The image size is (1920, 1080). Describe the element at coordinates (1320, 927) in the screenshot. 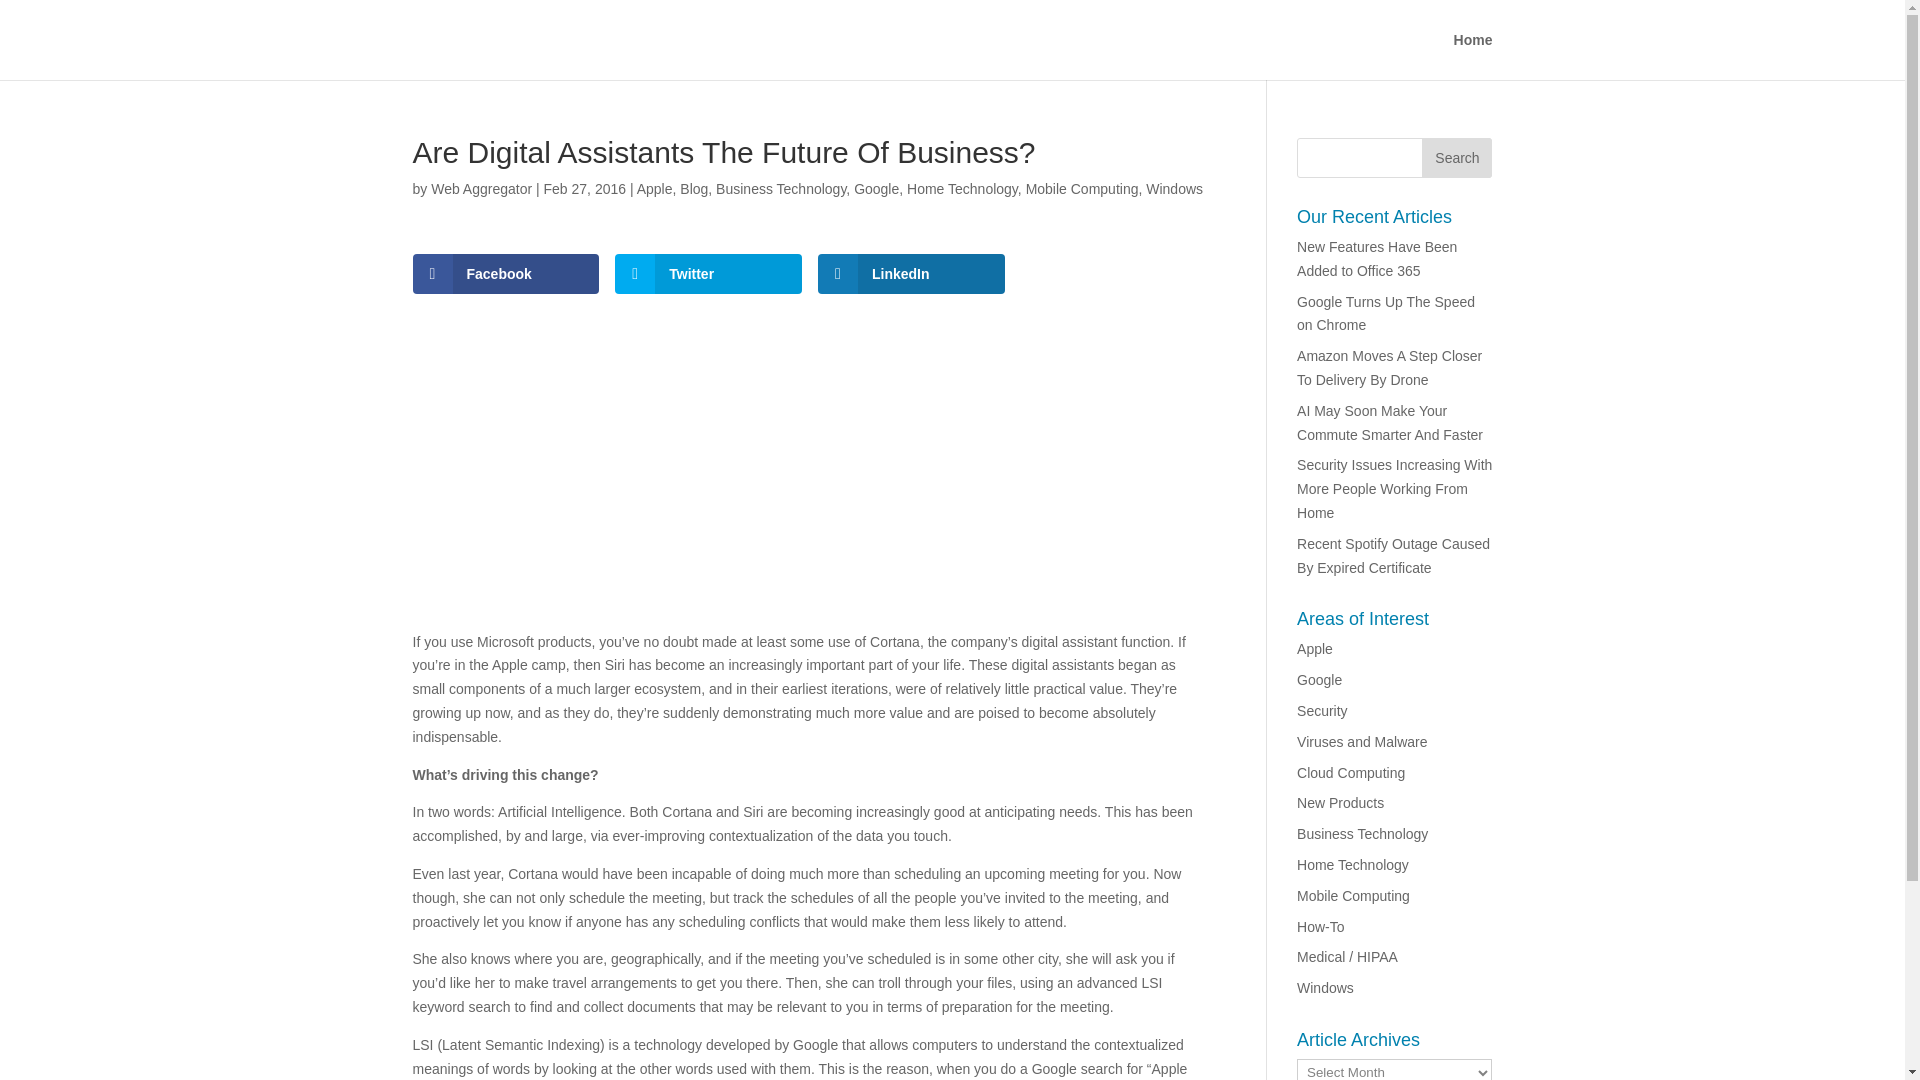

I see `How-To` at that location.